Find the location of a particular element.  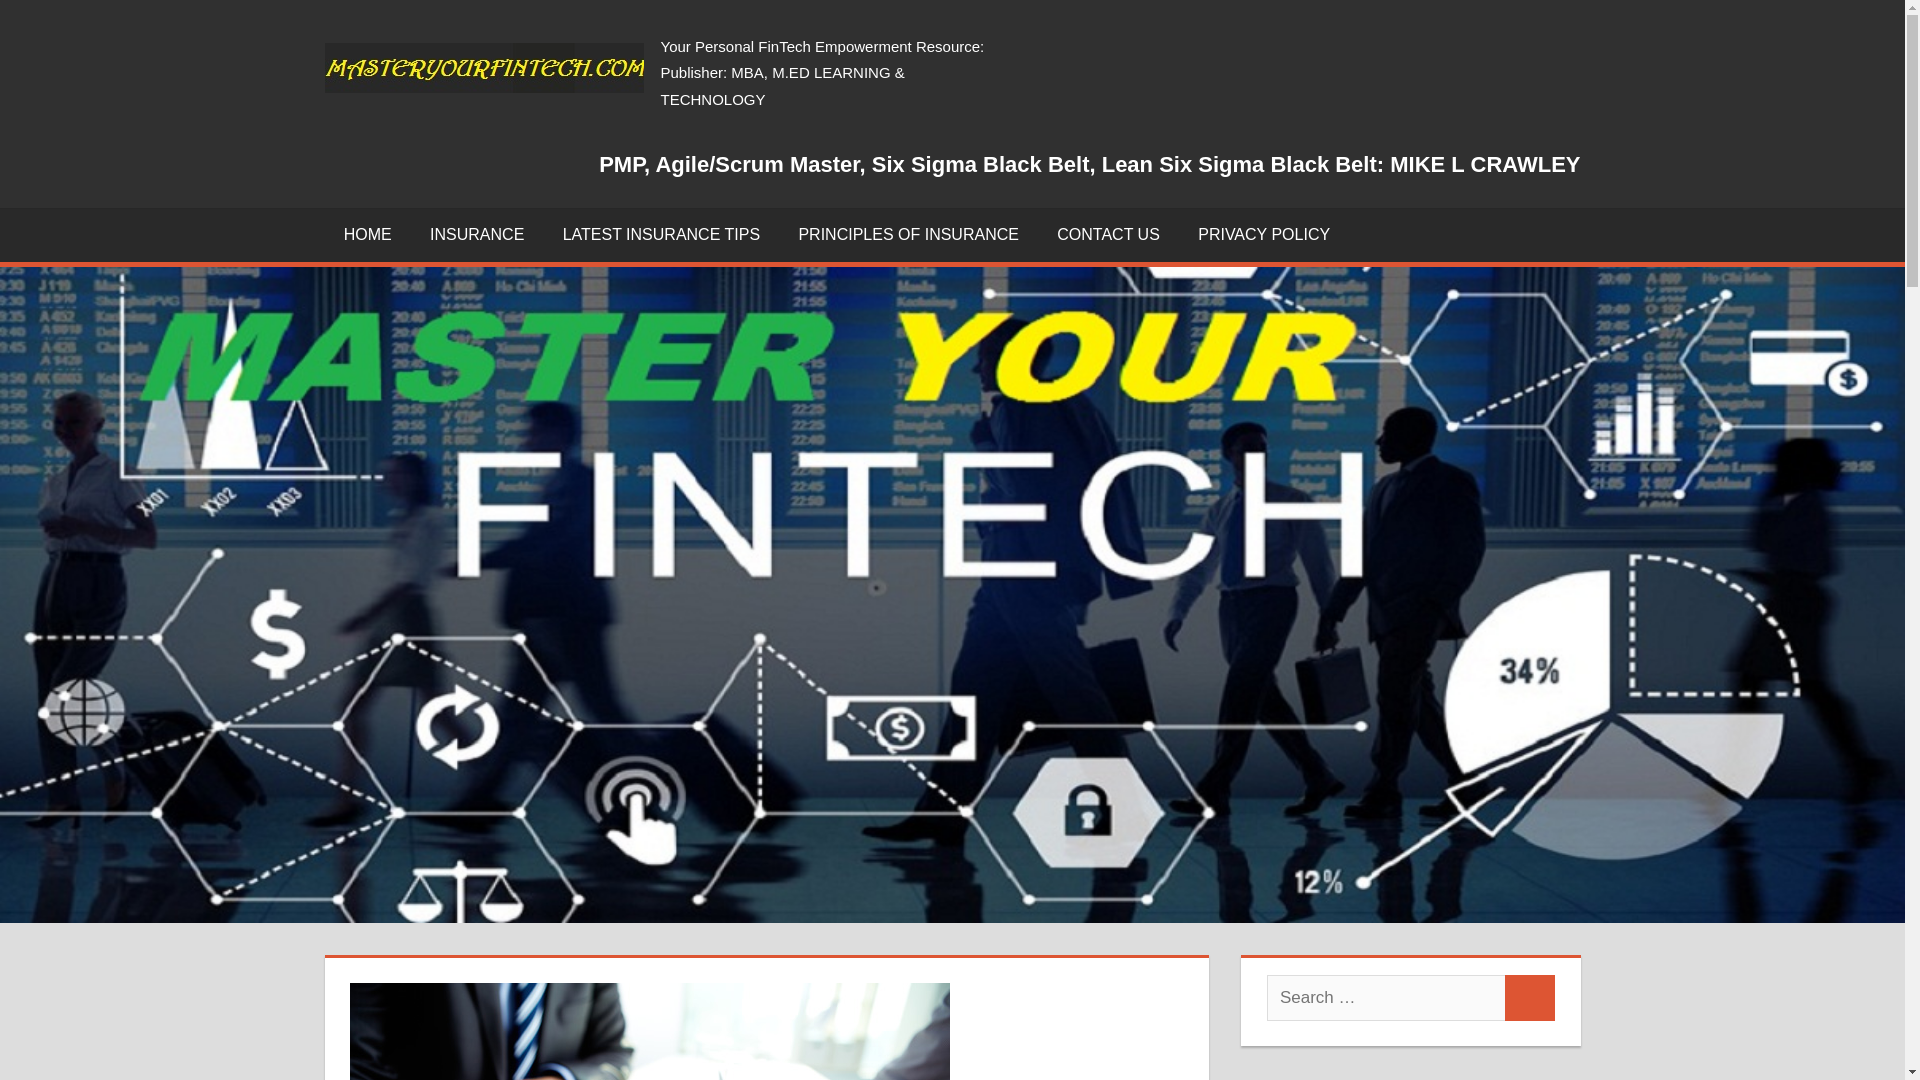

HOME is located at coordinates (367, 235).